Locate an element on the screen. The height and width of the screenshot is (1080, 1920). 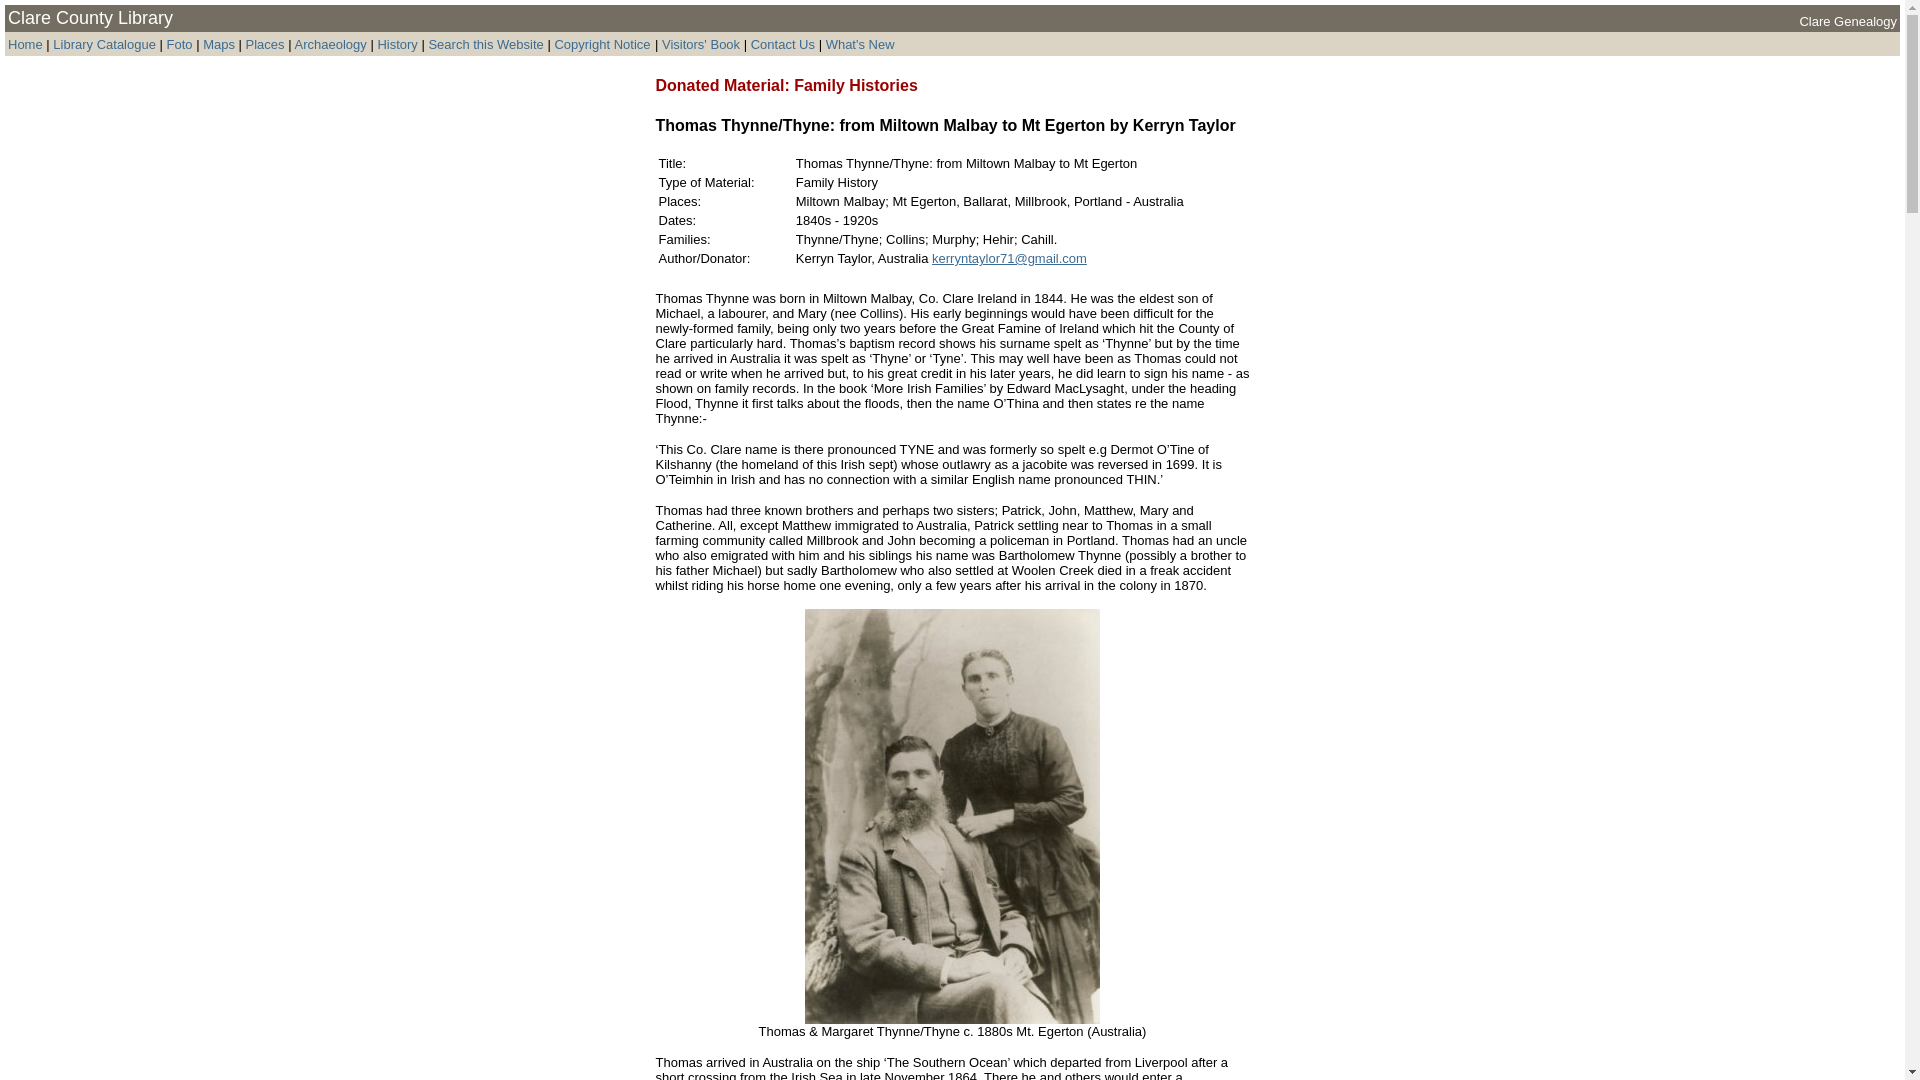
History is located at coordinates (396, 44).